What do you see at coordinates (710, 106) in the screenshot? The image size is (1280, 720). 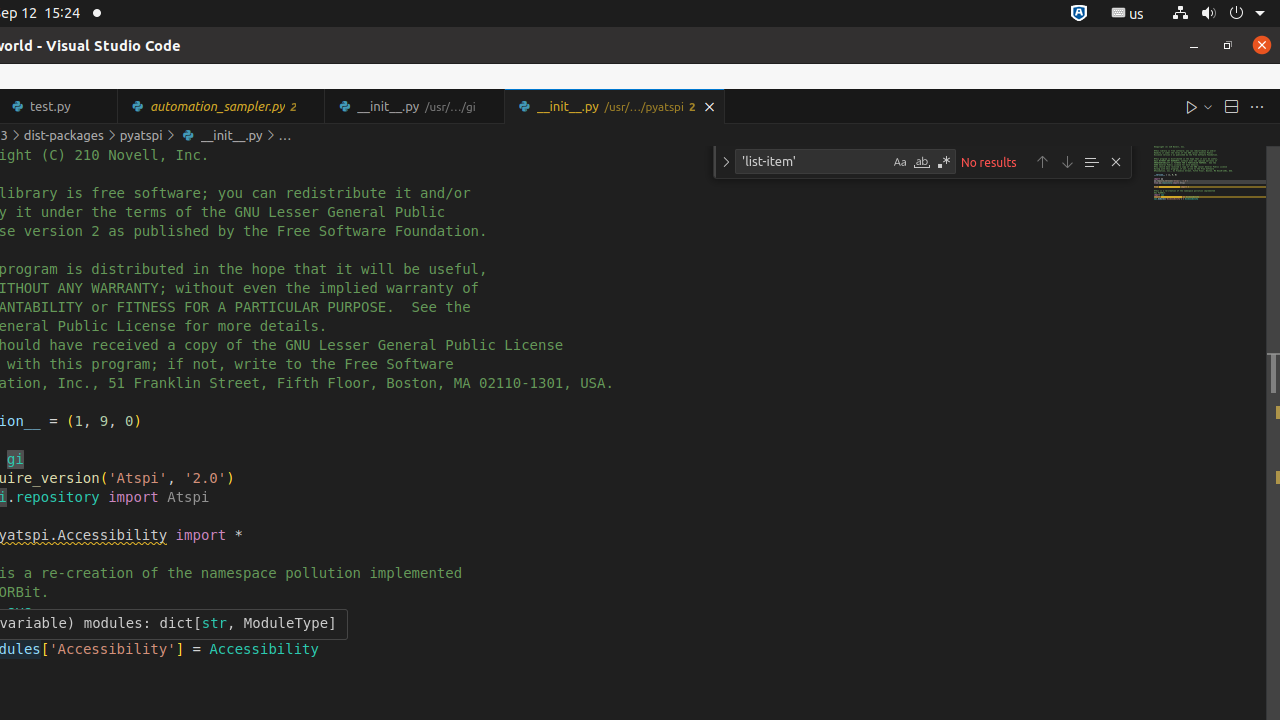 I see `Close (Ctrl+W)` at bounding box center [710, 106].